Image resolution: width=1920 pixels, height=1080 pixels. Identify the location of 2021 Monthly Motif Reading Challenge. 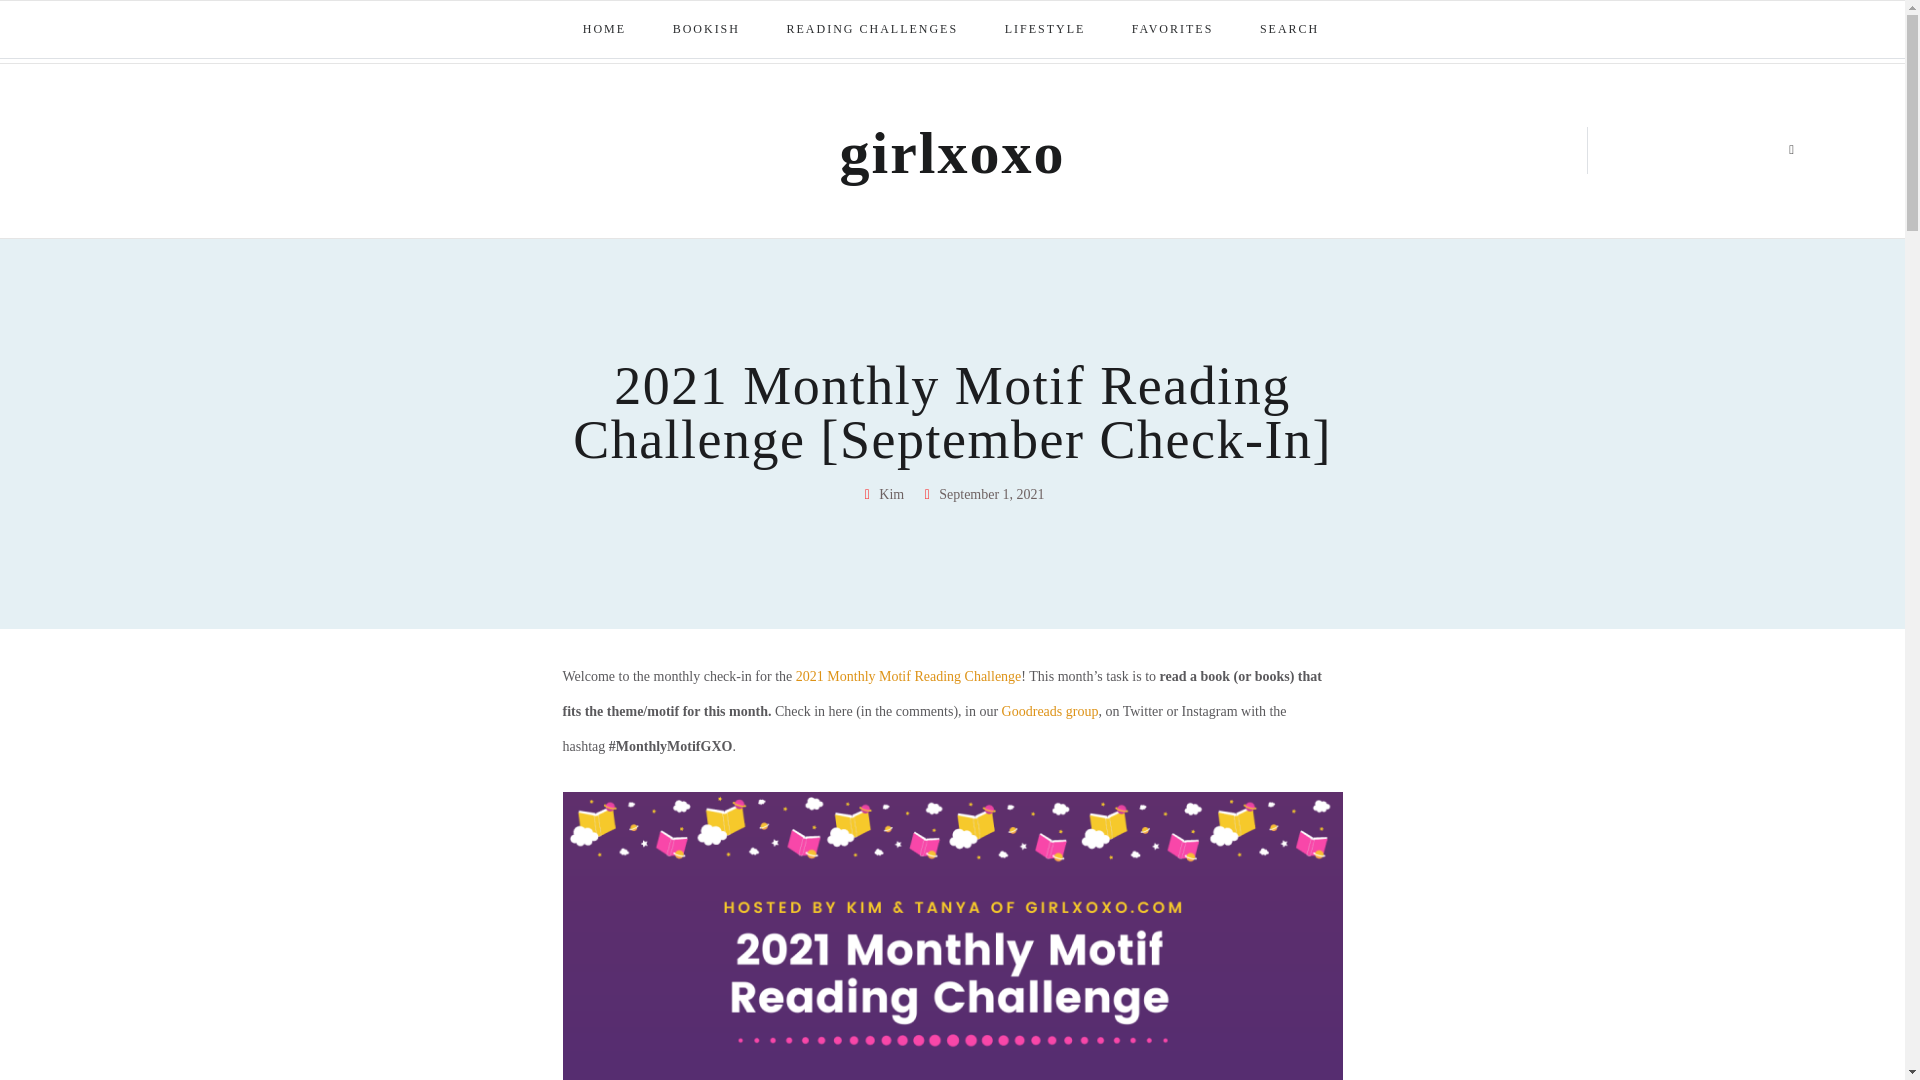
(908, 676).